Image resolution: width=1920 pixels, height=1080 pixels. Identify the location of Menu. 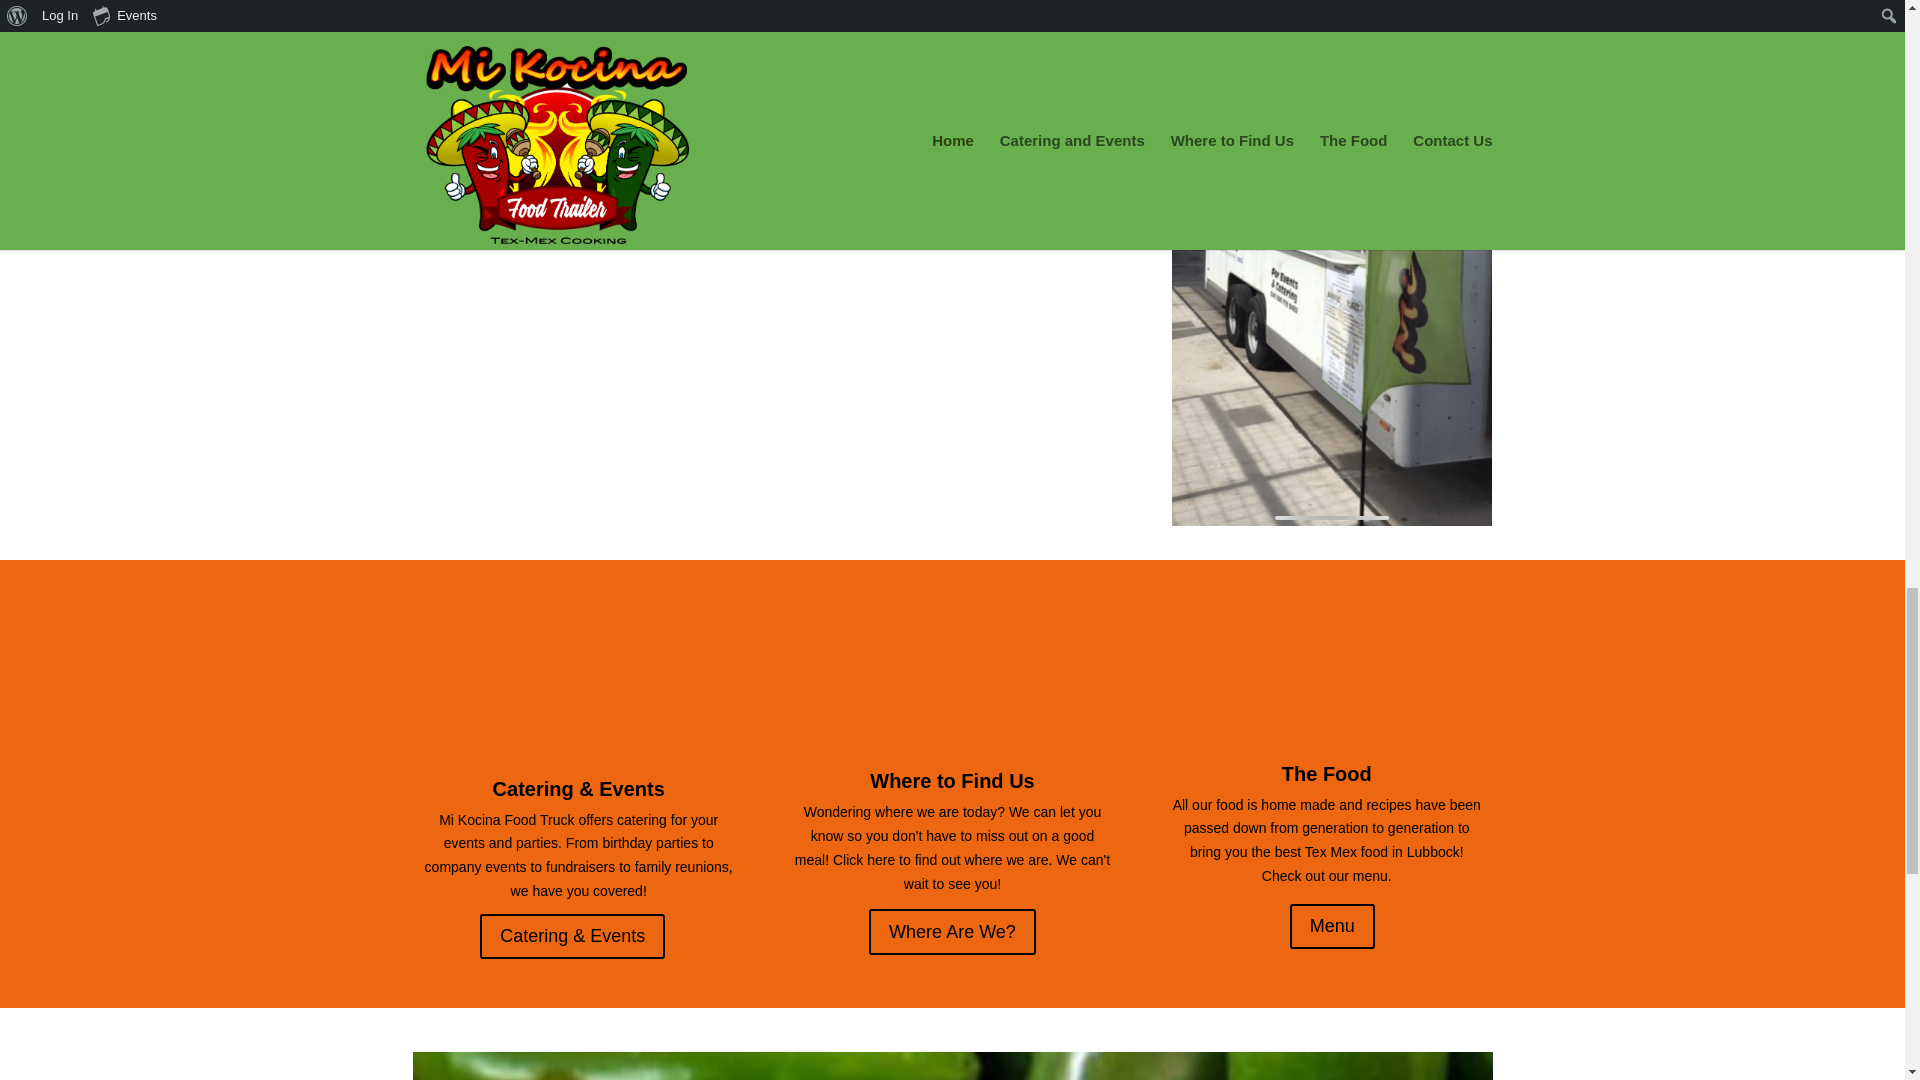
(1332, 926).